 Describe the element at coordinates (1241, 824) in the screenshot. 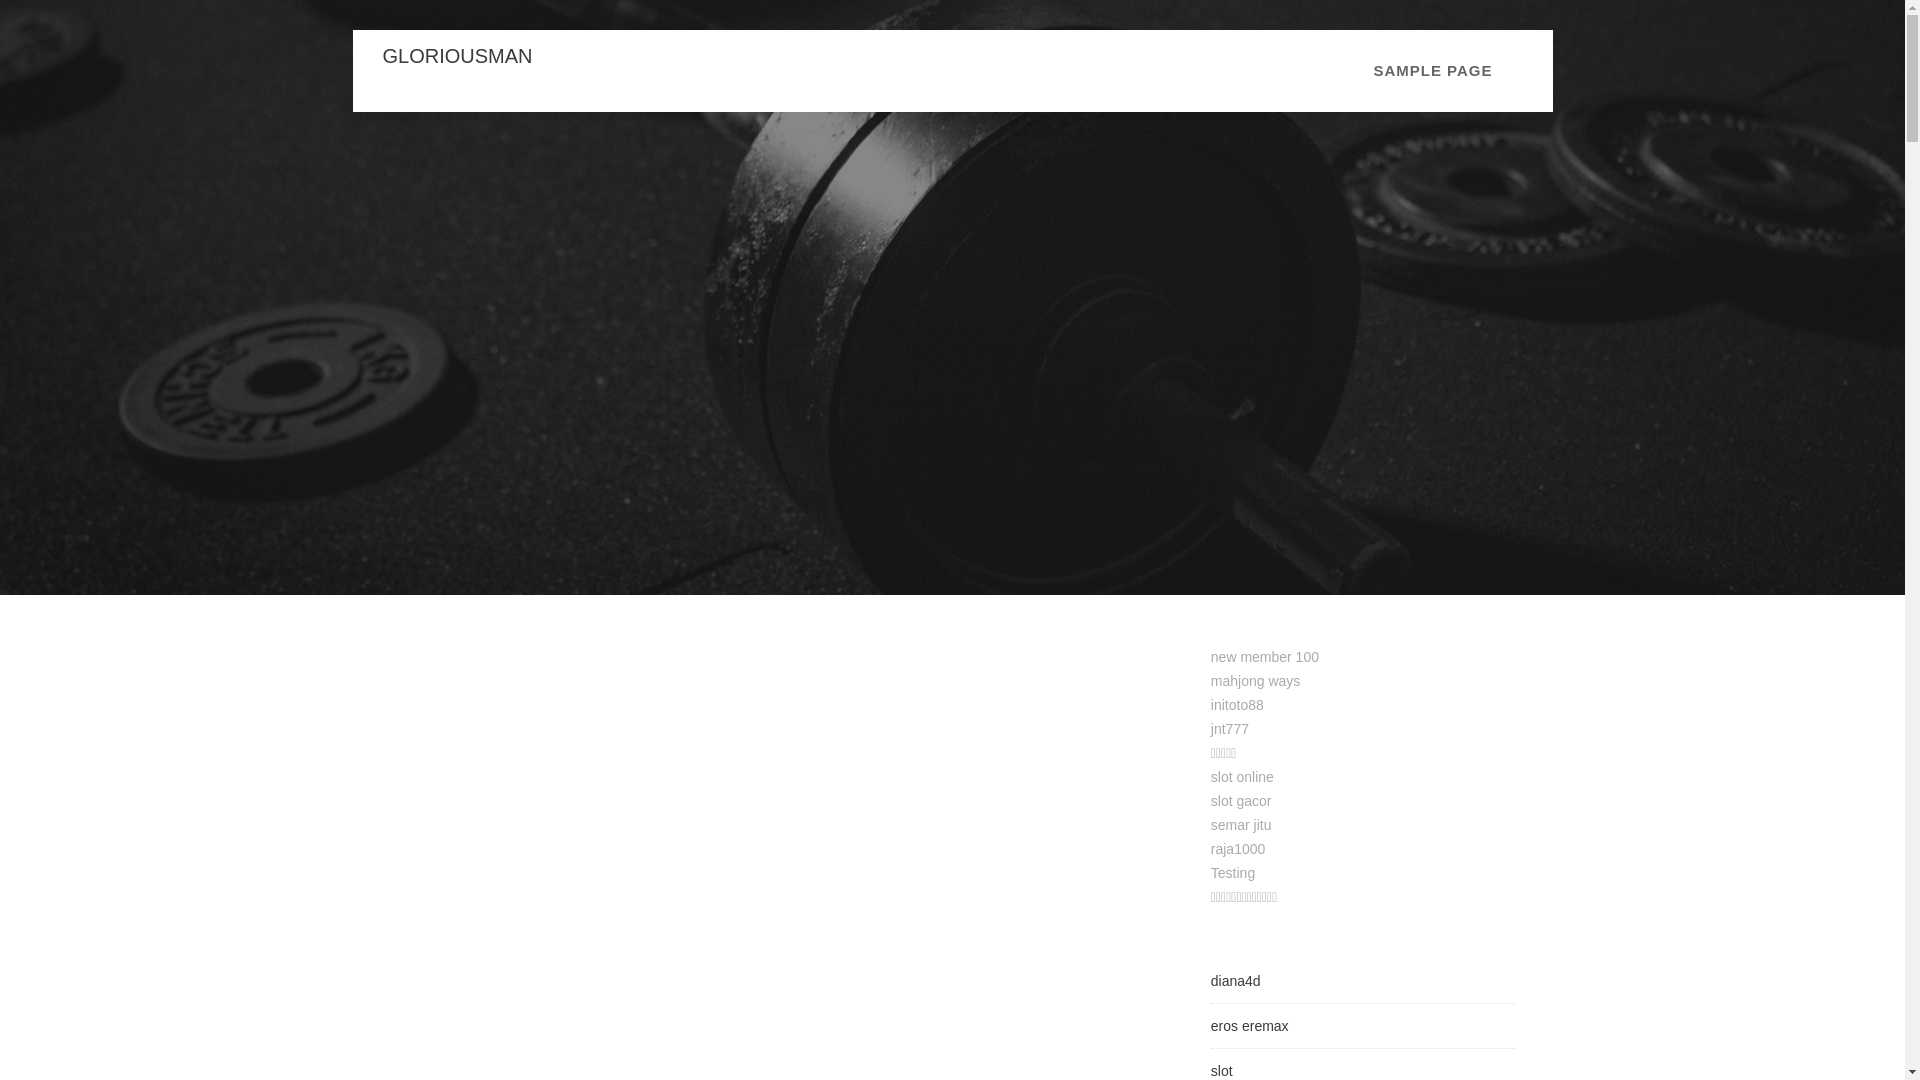

I see `semar jitu` at that location.